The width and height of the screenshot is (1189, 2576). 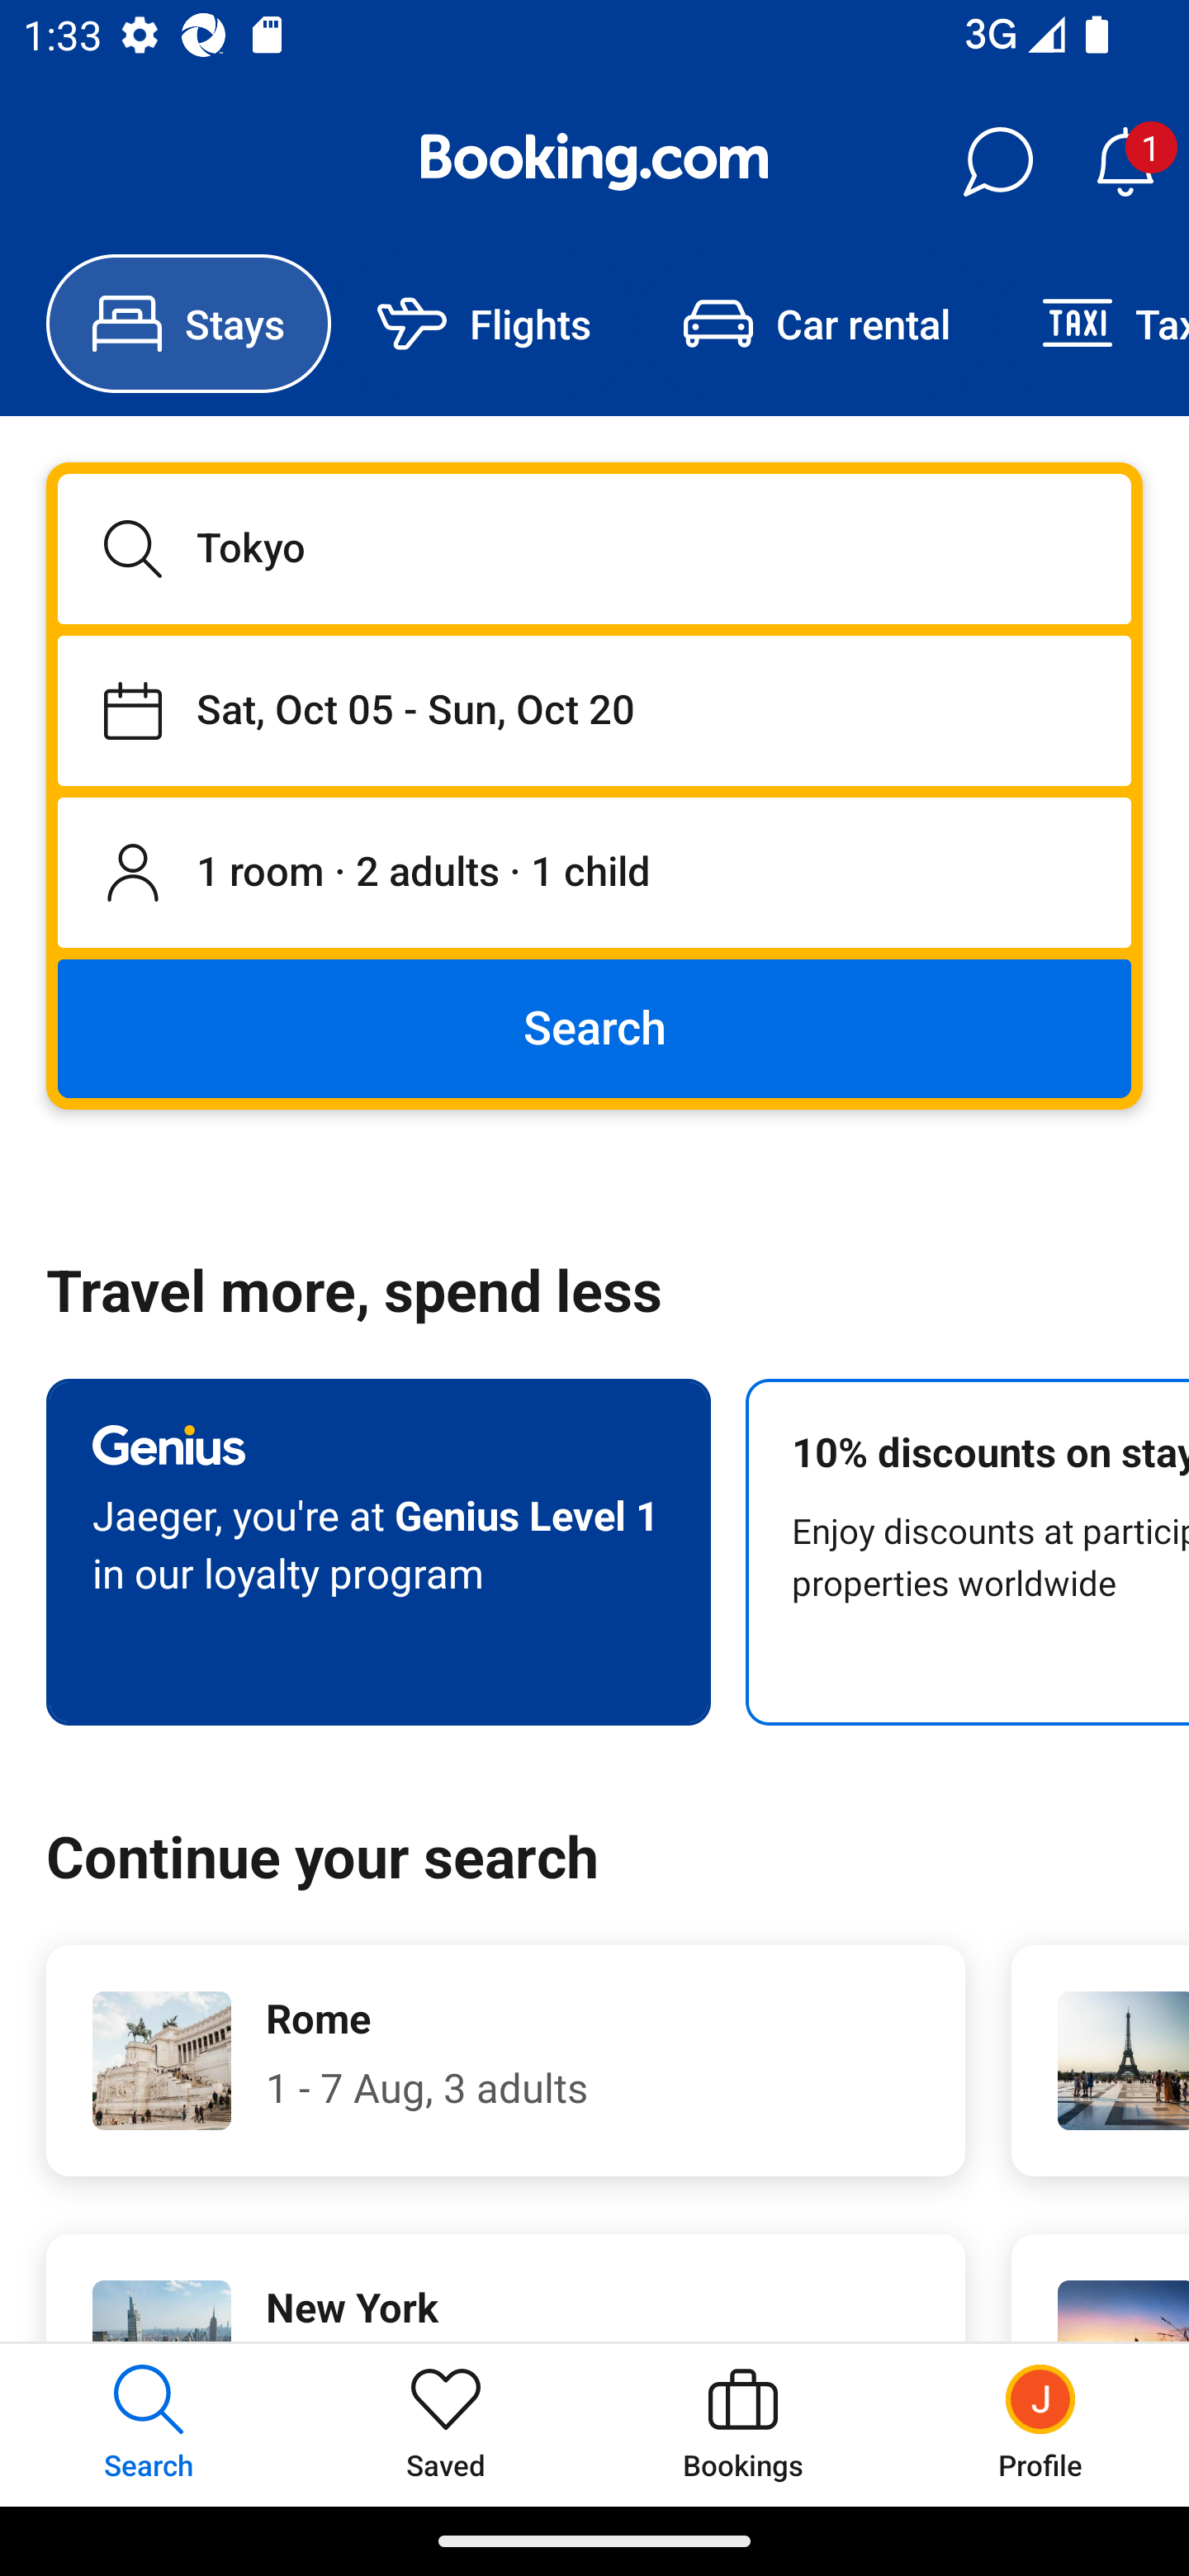 I want to click on Messages, so click(x=997, y=162).